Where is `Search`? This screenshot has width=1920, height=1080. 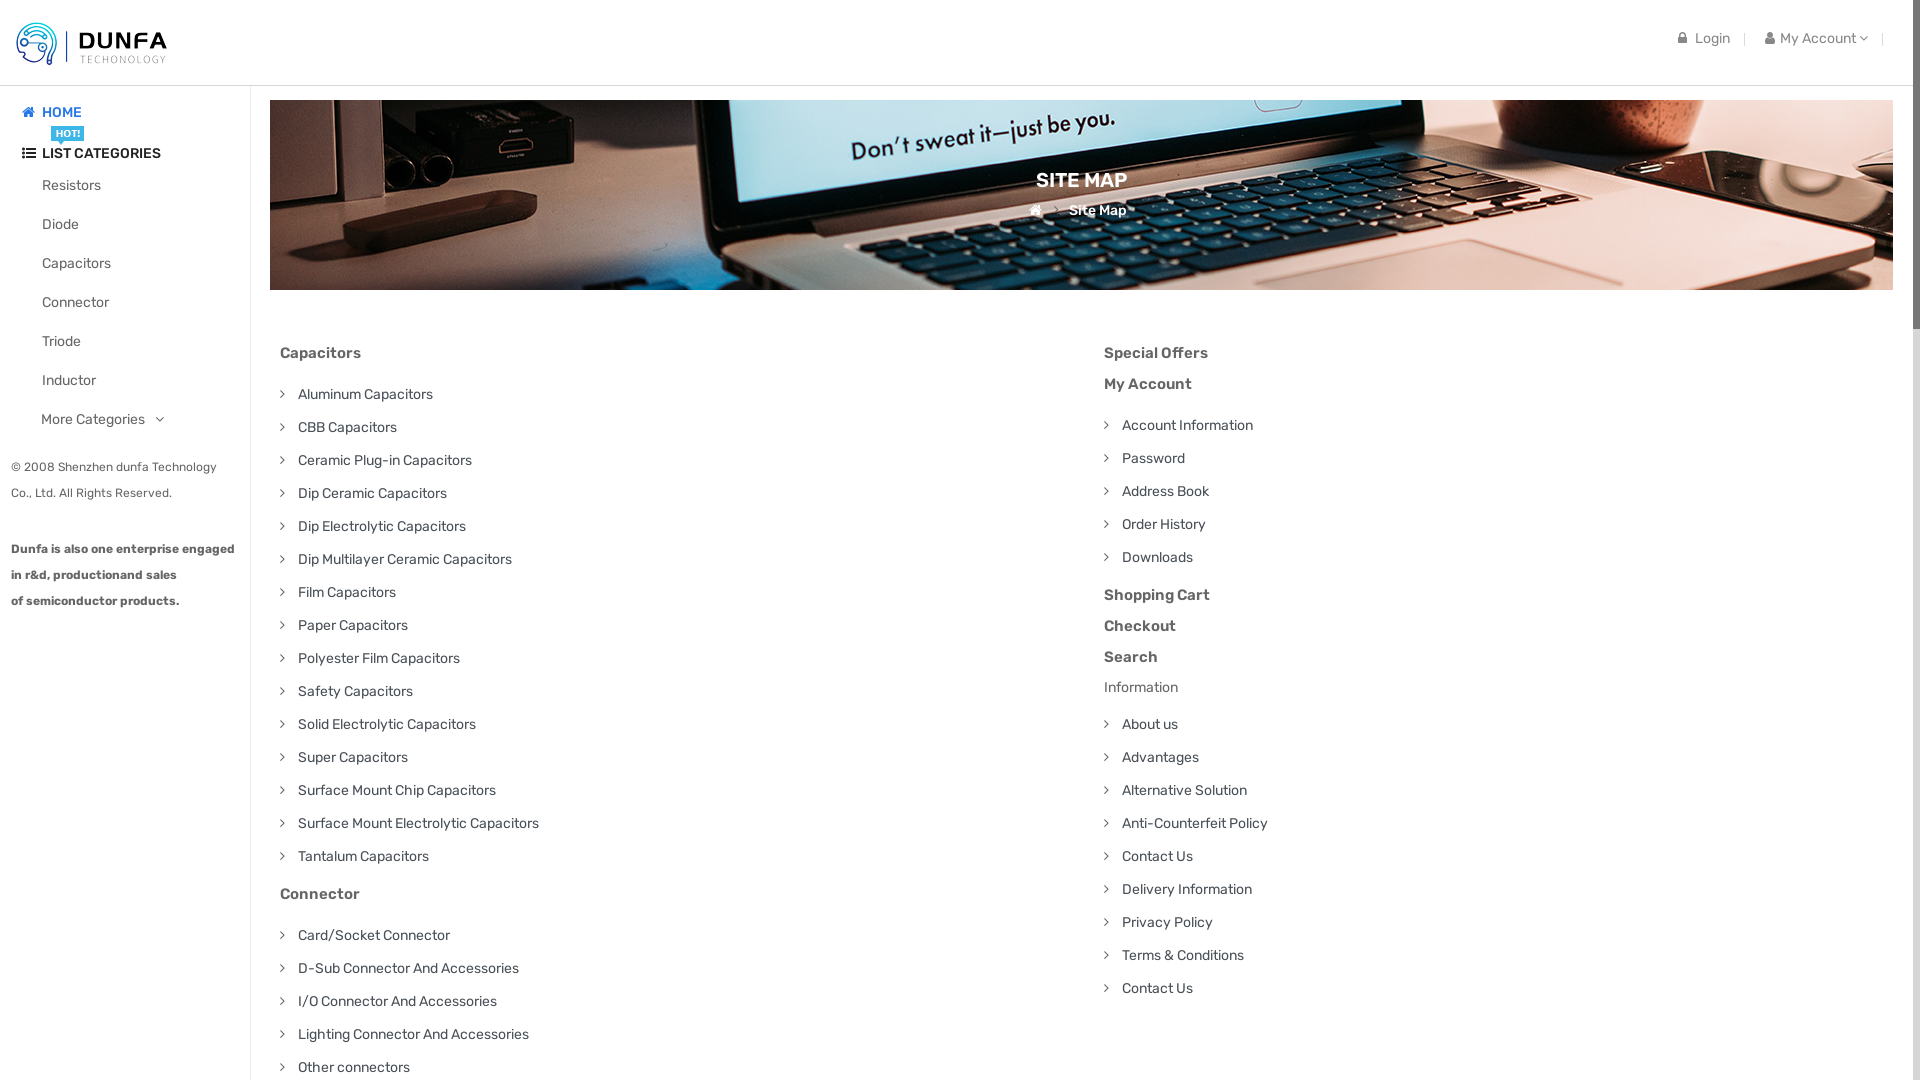
Search is located at coordinates (1501, 657).